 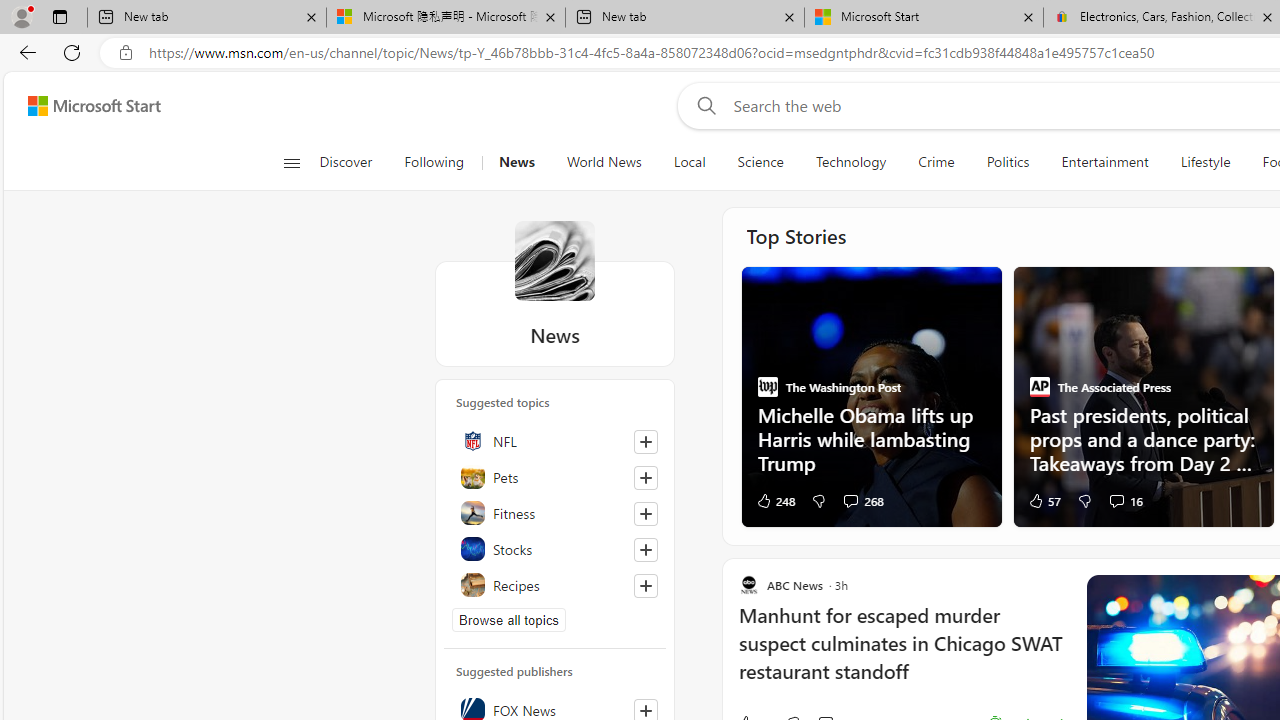 I want to click on Crime, so click(x=936, y=162).